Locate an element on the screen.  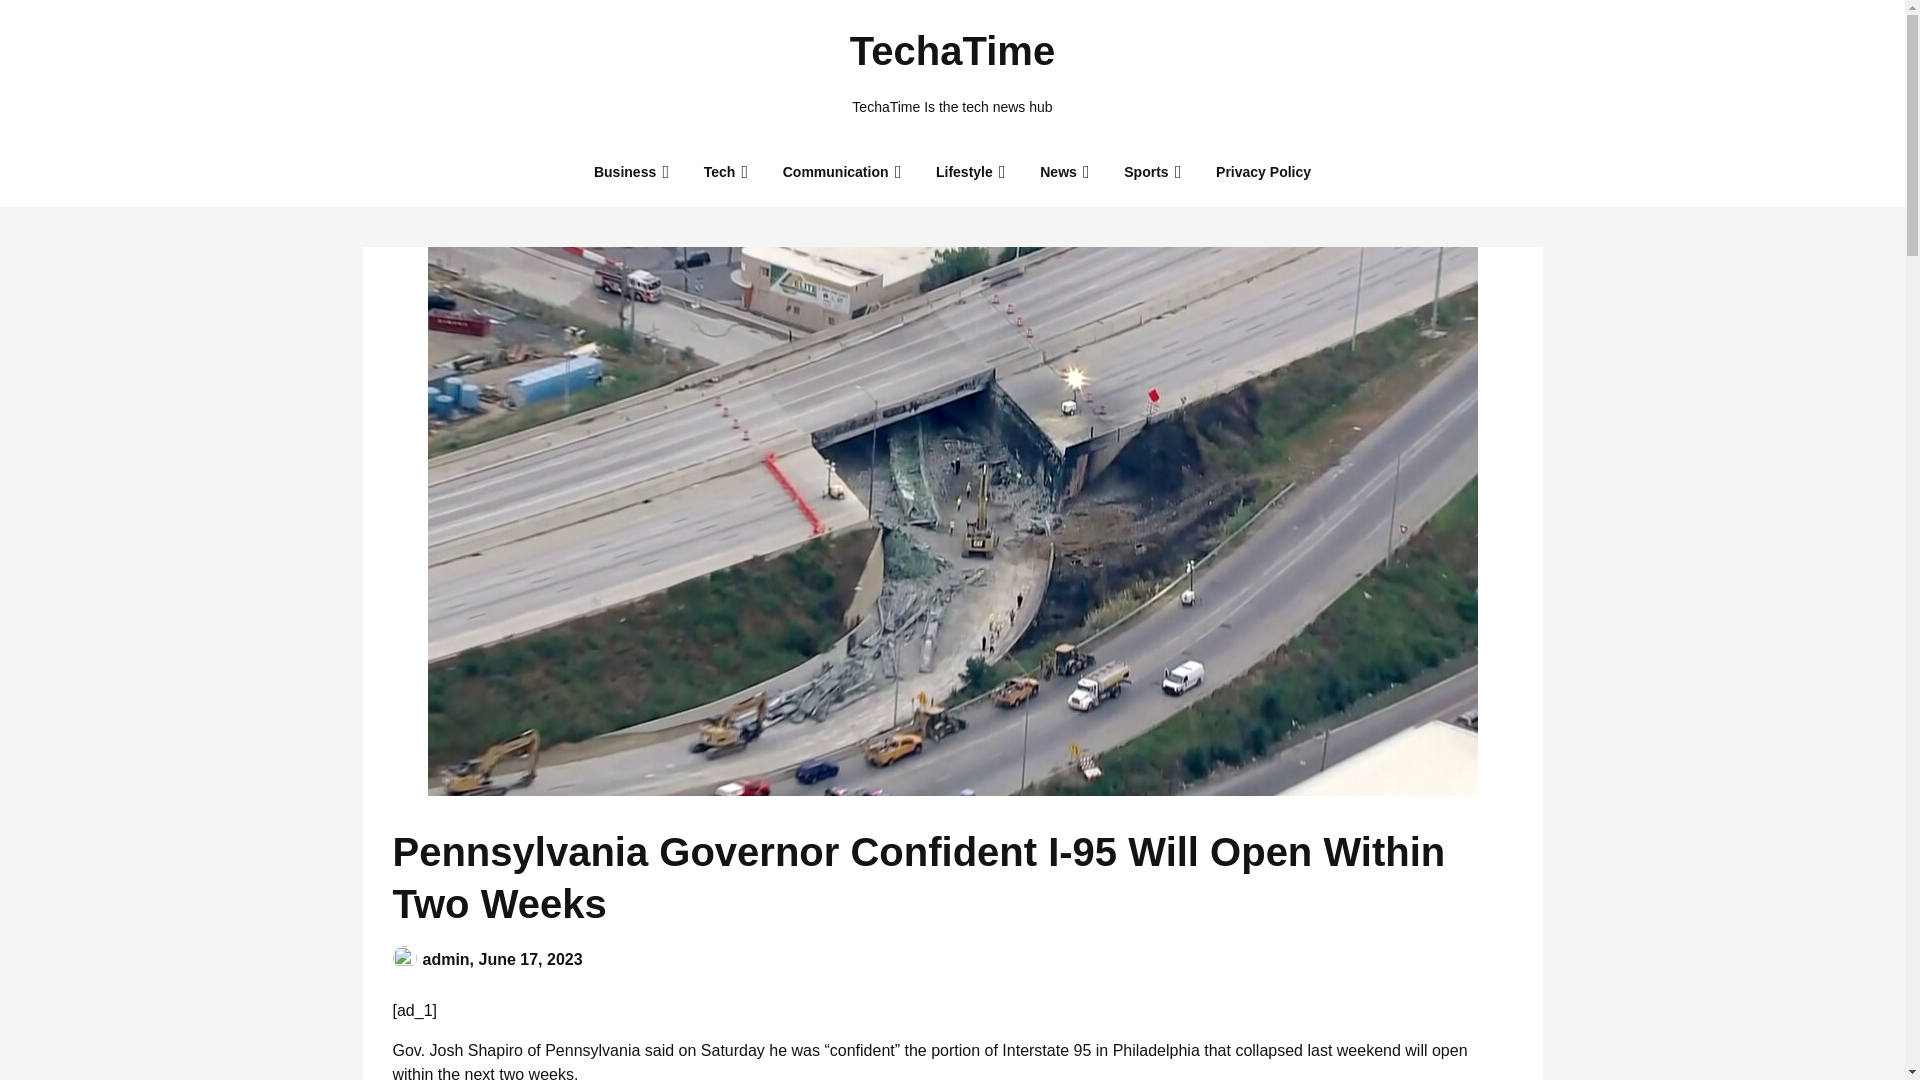
Business is located at coordinates (624, 172).